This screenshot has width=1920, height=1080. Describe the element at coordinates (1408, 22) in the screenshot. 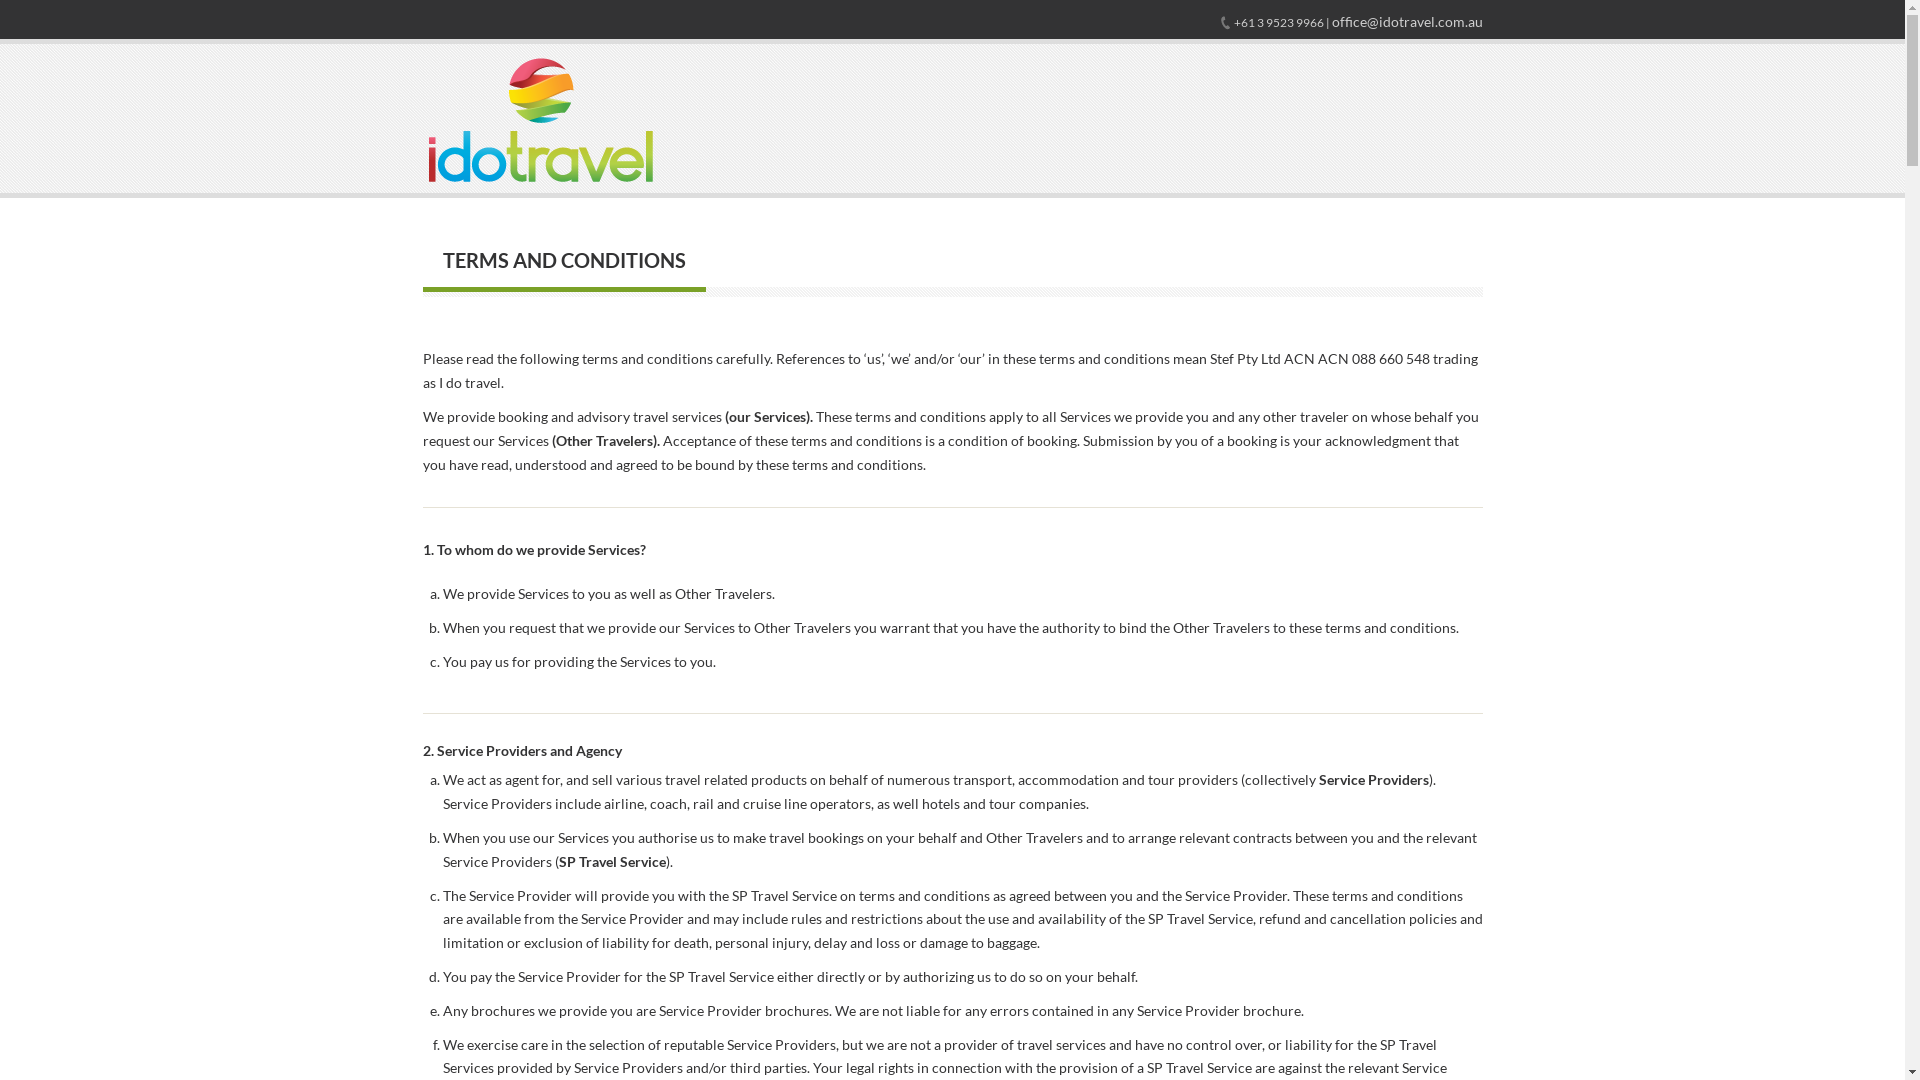

I see `office@idotravel.com.au` at that location.